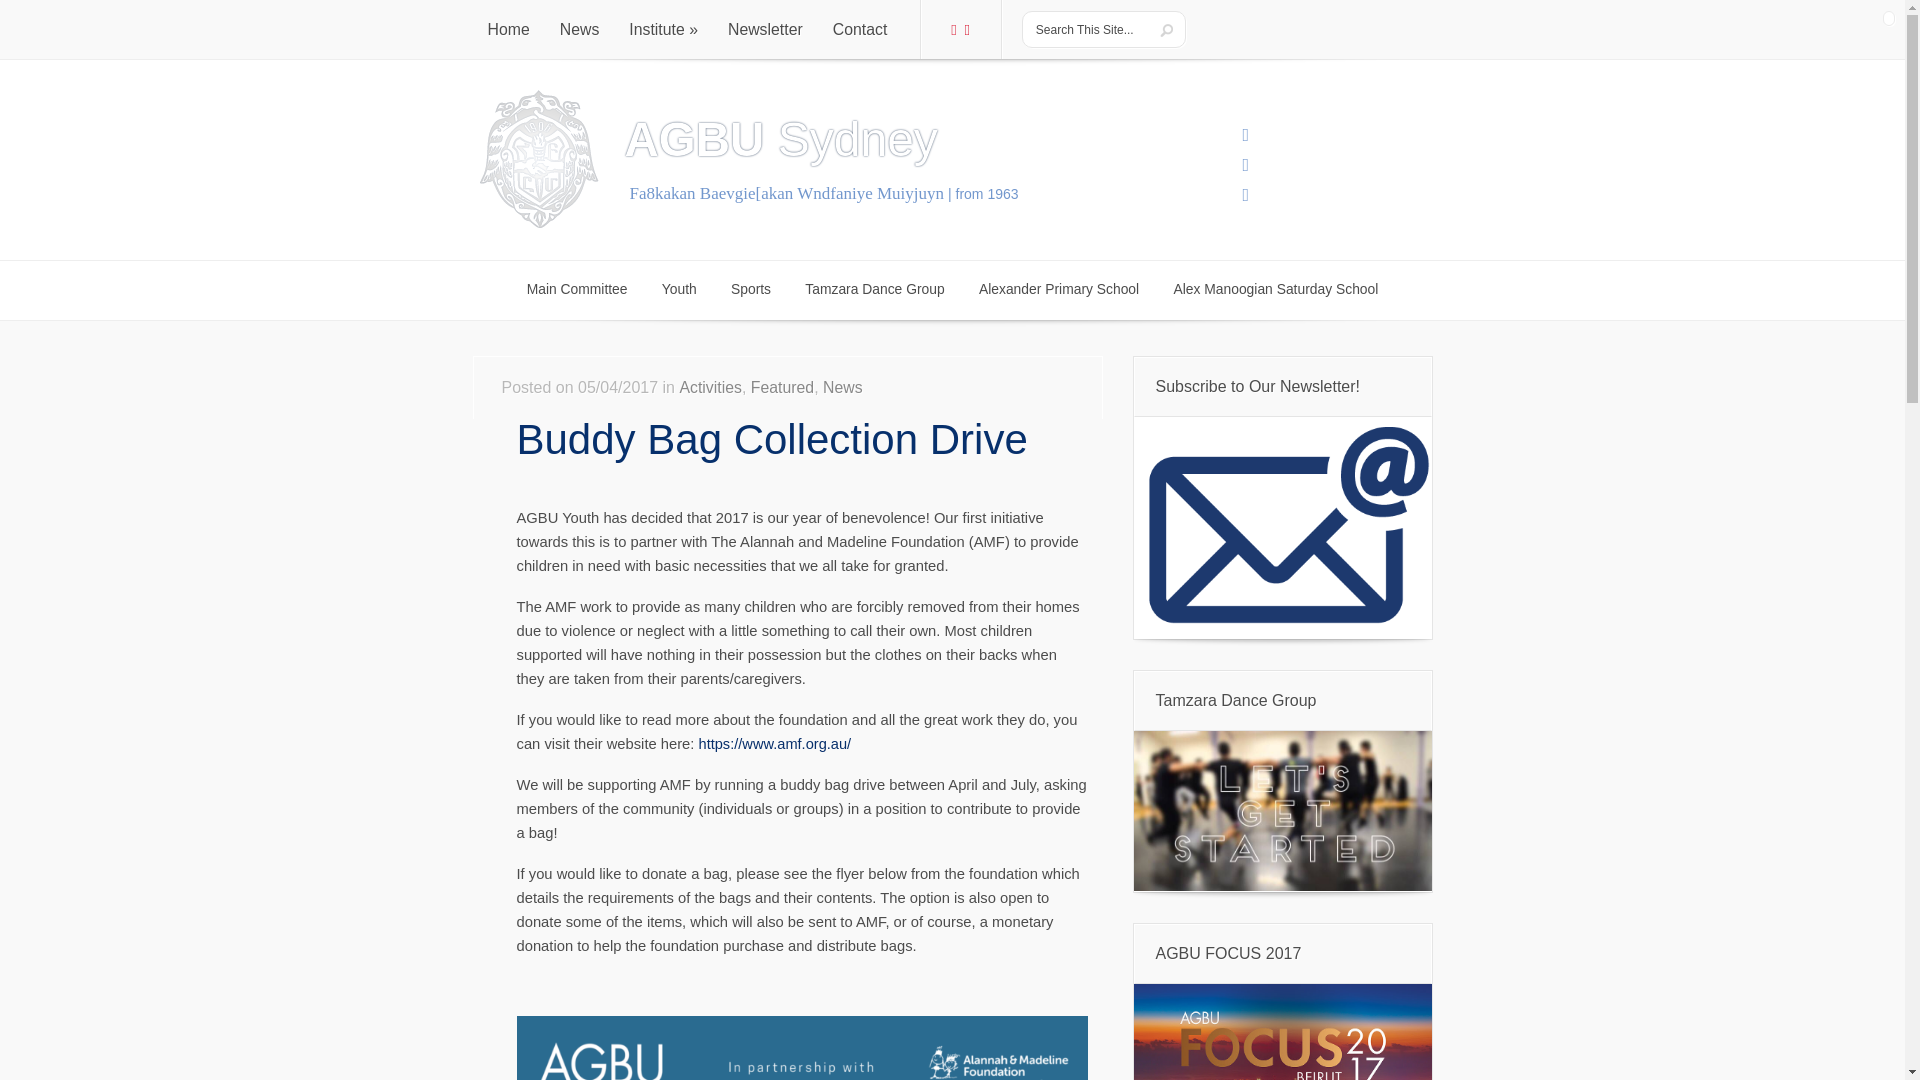  What do you see at coordinates (1088, 29) in the screenshot?
I see `Activities` at bounding box center [1088, 29].